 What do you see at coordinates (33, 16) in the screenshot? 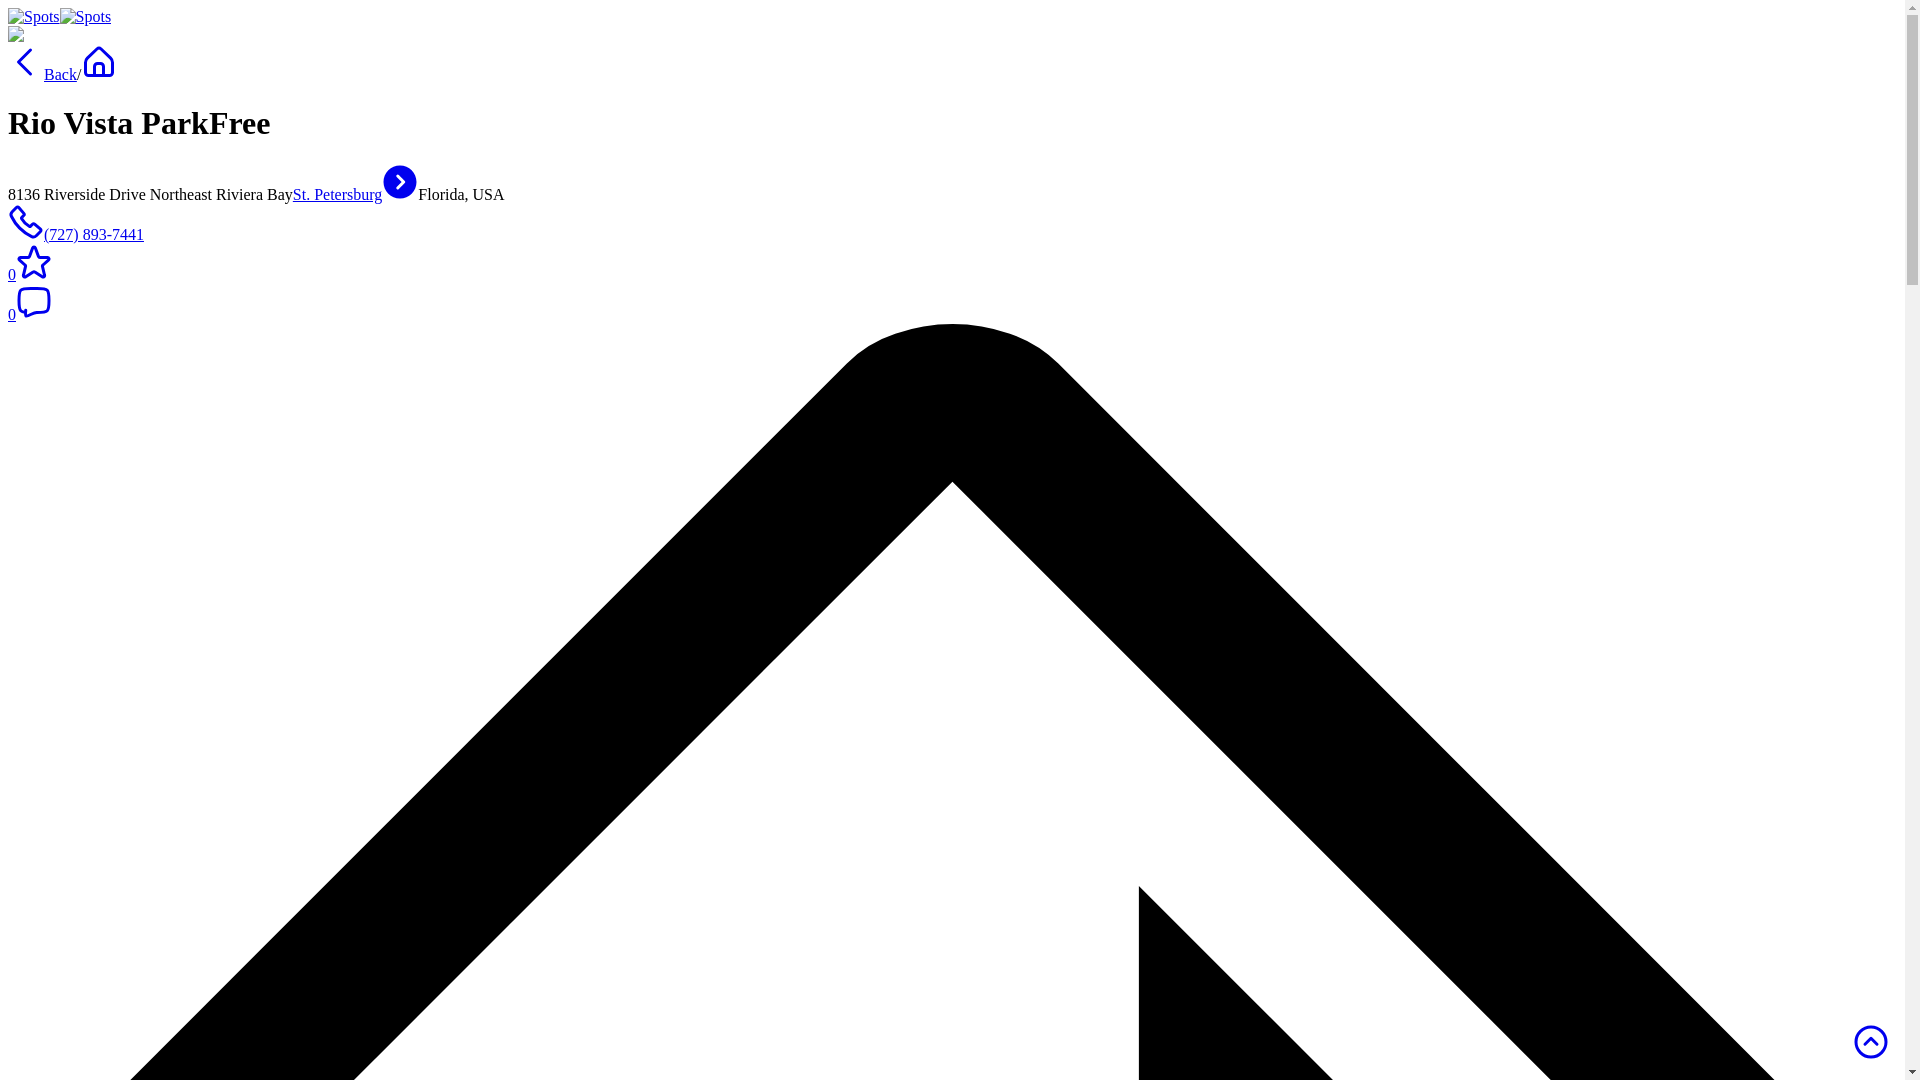
I see `Spots` at bounding box center [33, 16].